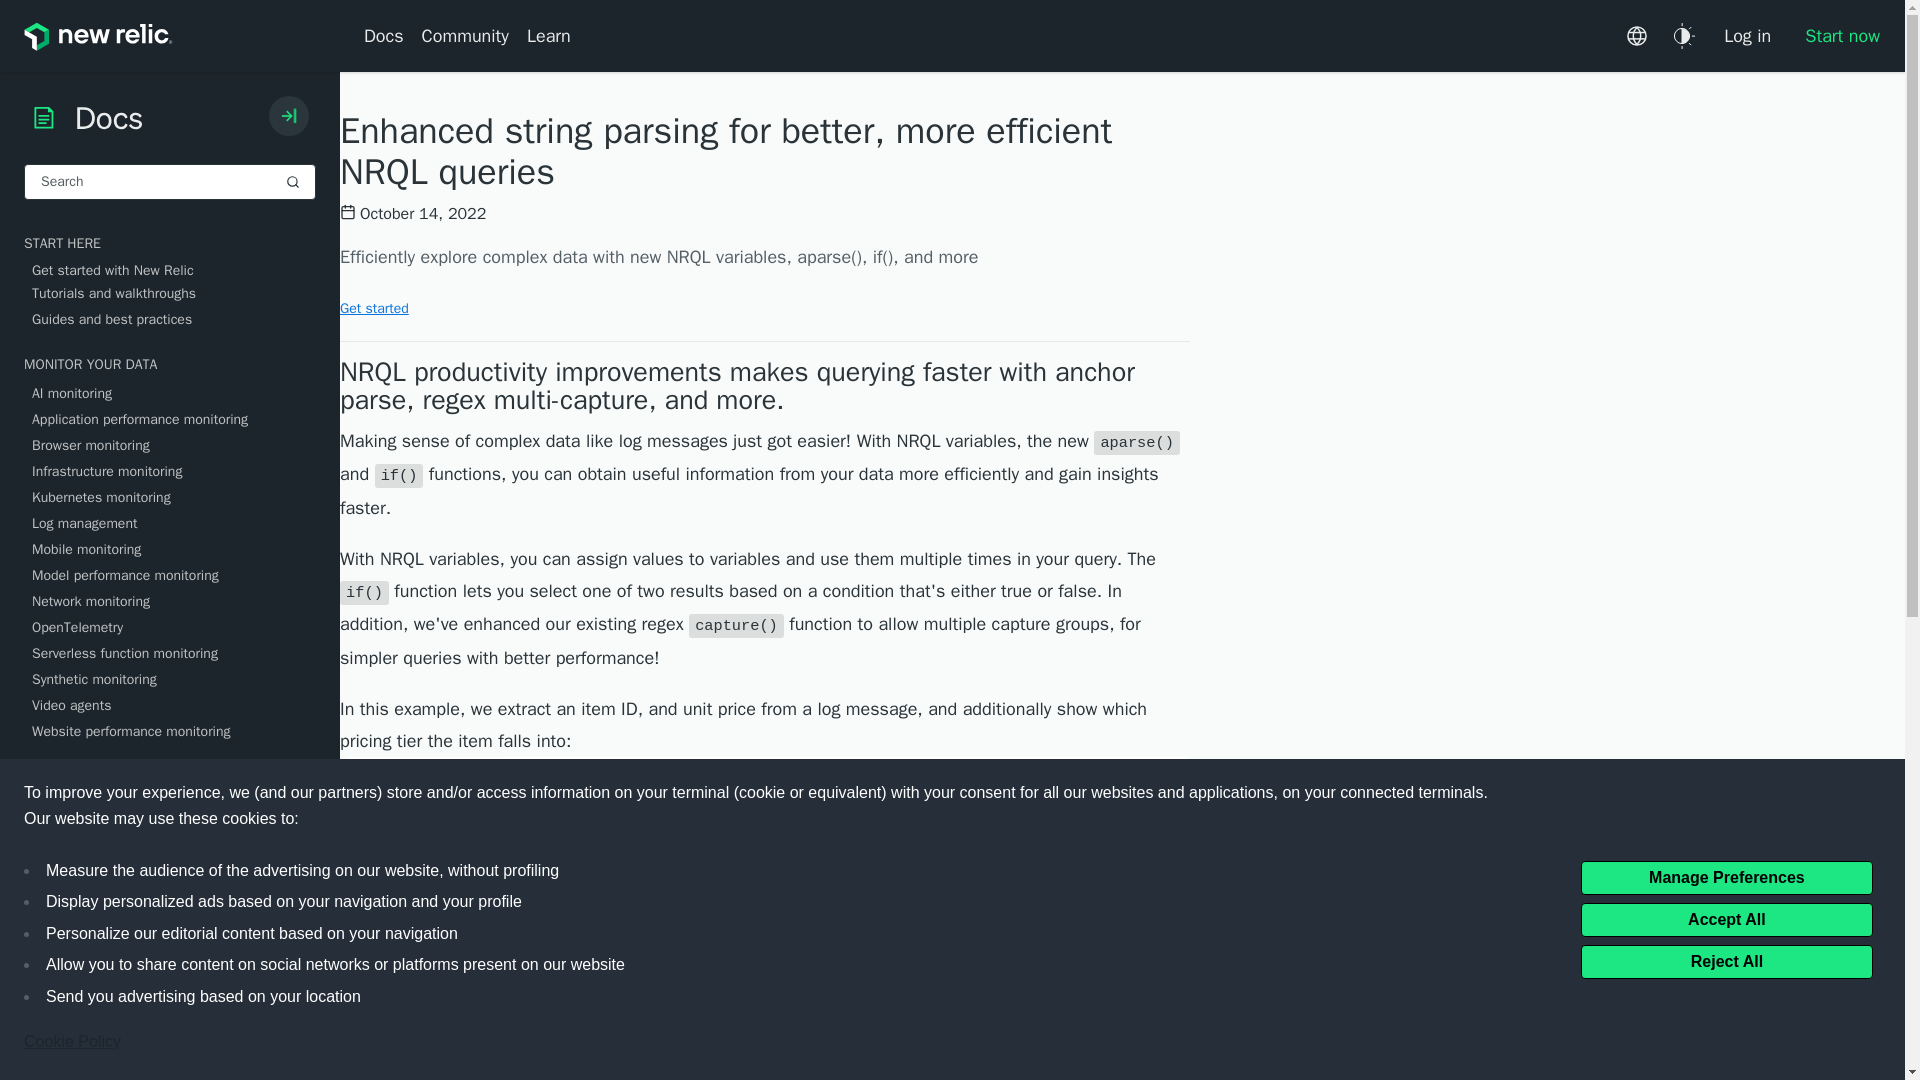 This screenshot has height=1080, width=1920. What do you see at coordinates (1726, 918) in the screenshot?
I see `Accept All` at bounding box center [1726, 918].